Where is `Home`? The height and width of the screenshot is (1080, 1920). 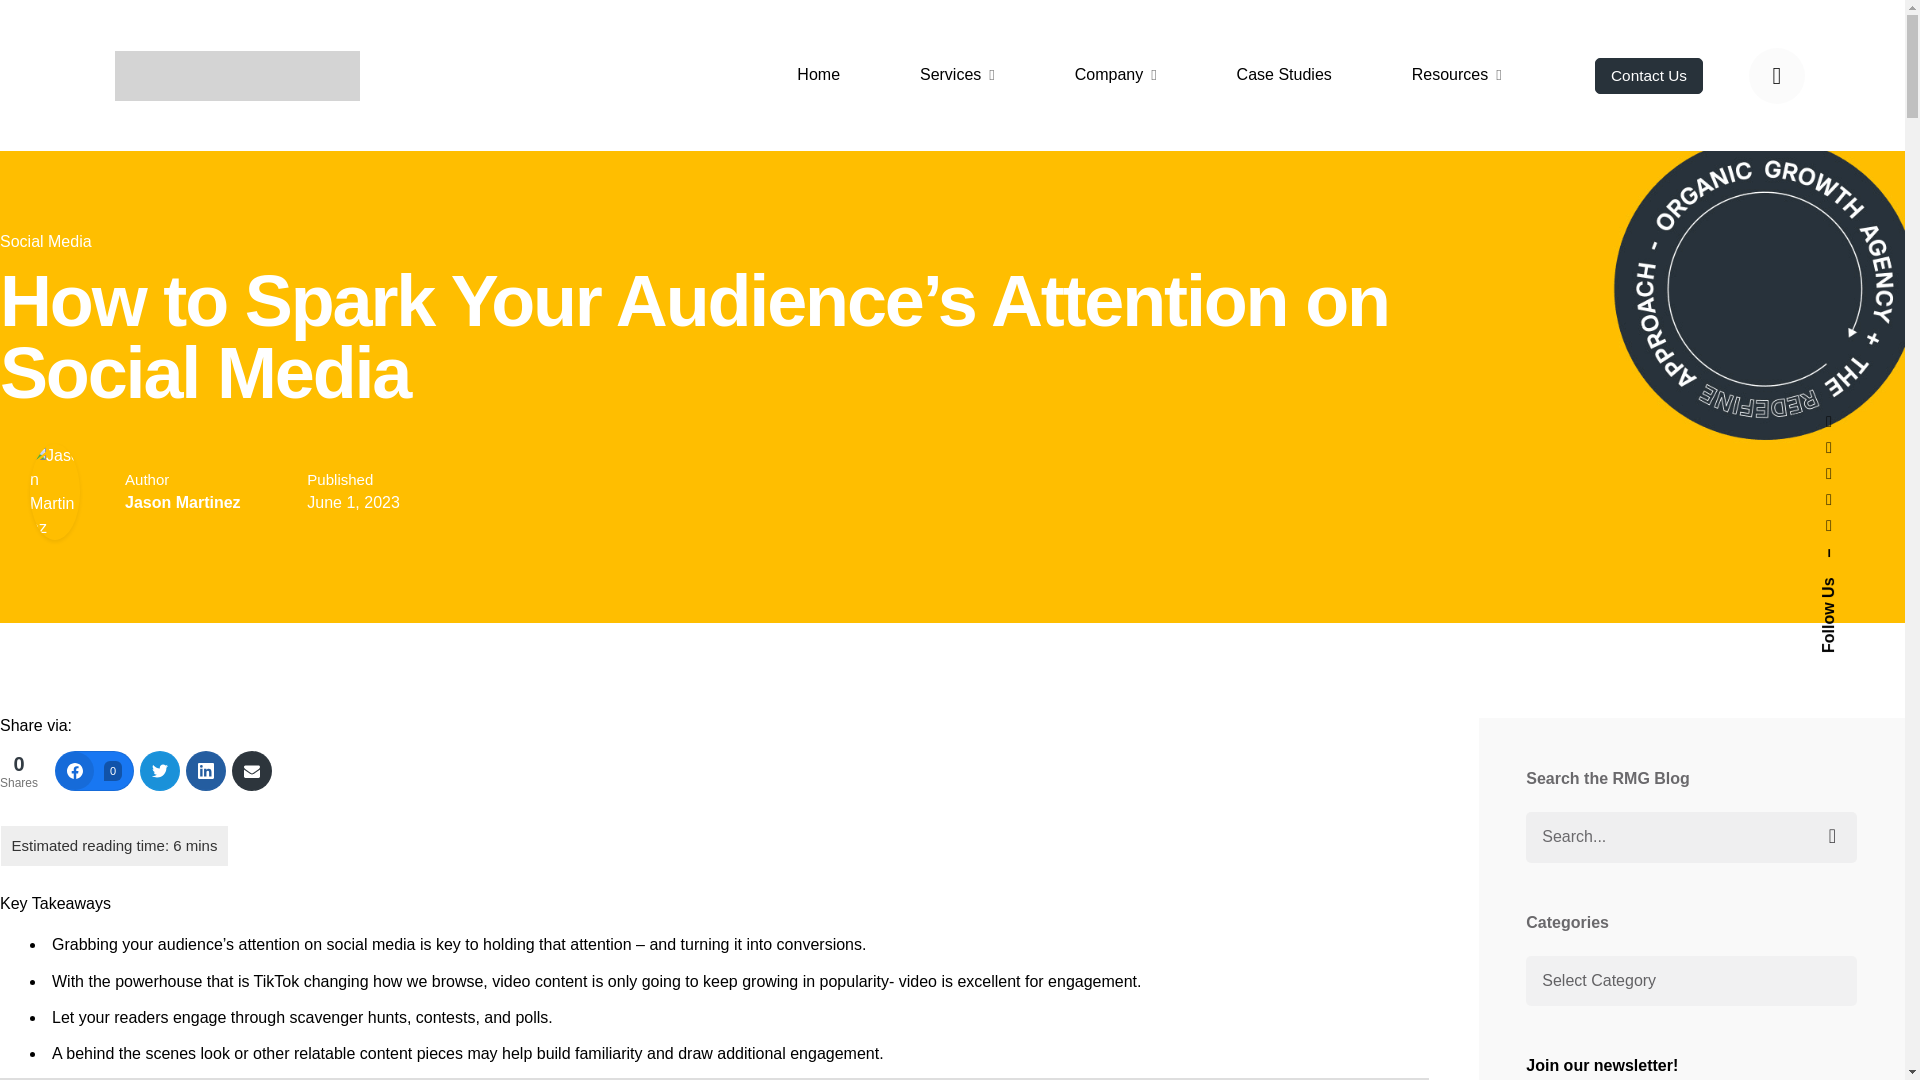 Home is located at coordinates (818, 75).